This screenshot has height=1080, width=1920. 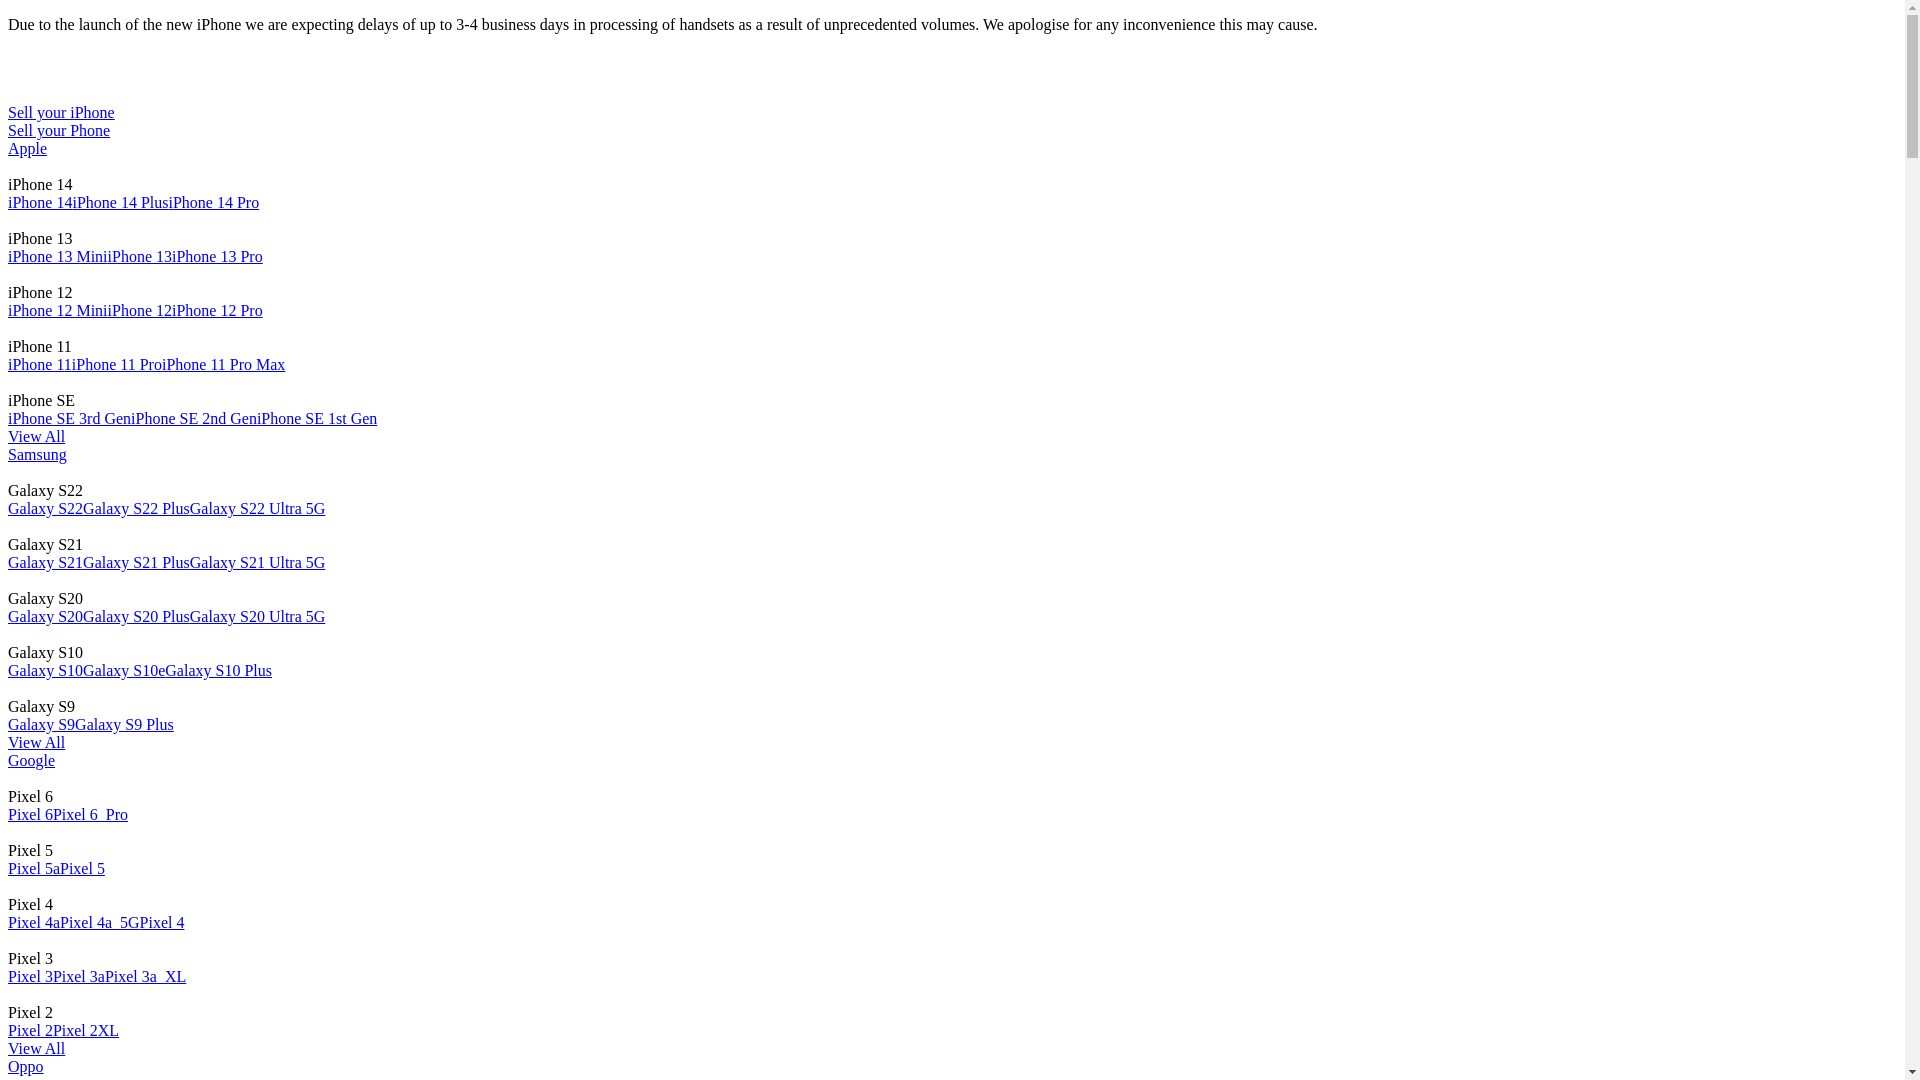 I want to click on View All, so click(x=36, y=436).